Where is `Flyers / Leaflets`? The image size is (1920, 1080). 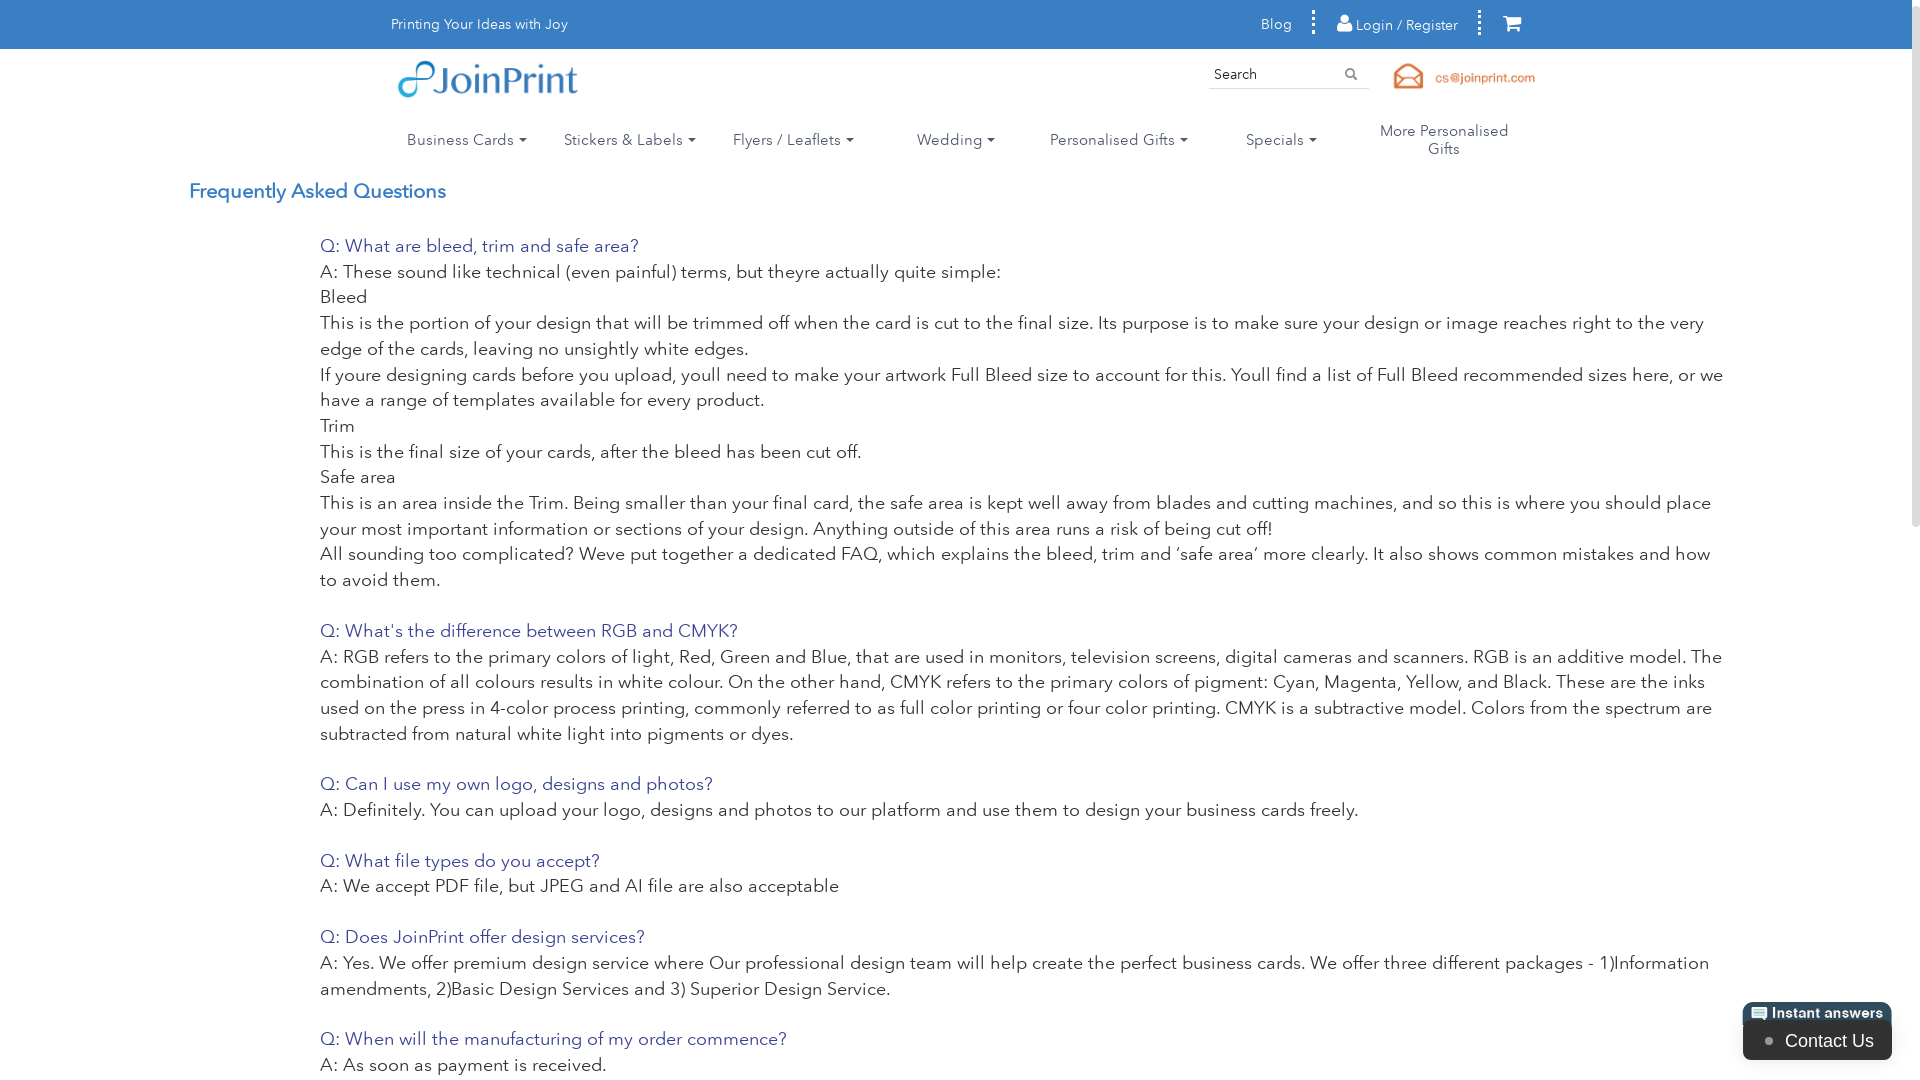
Flyers / Leaflets is located at coordinates (794, 140).